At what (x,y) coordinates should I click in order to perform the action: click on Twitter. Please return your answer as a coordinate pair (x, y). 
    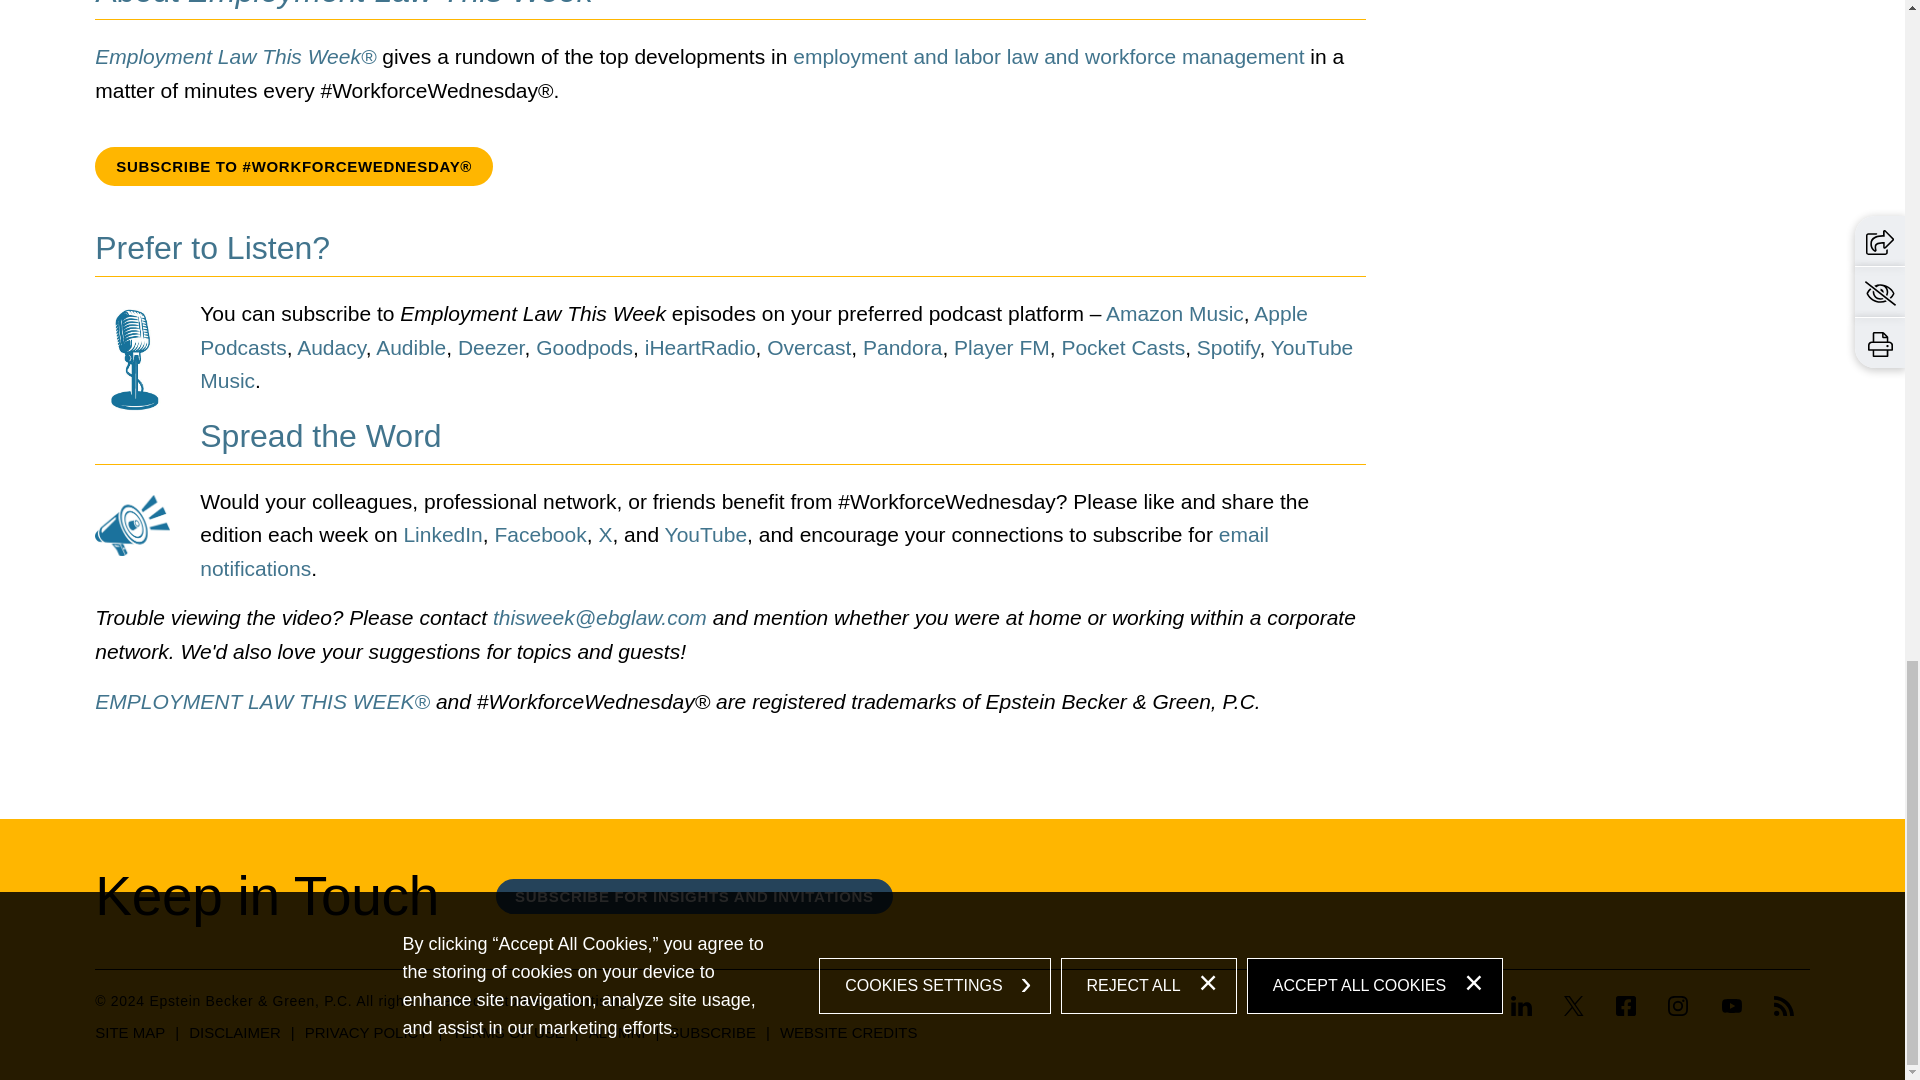
    Looking at the image, I should click on (1574, 1006).